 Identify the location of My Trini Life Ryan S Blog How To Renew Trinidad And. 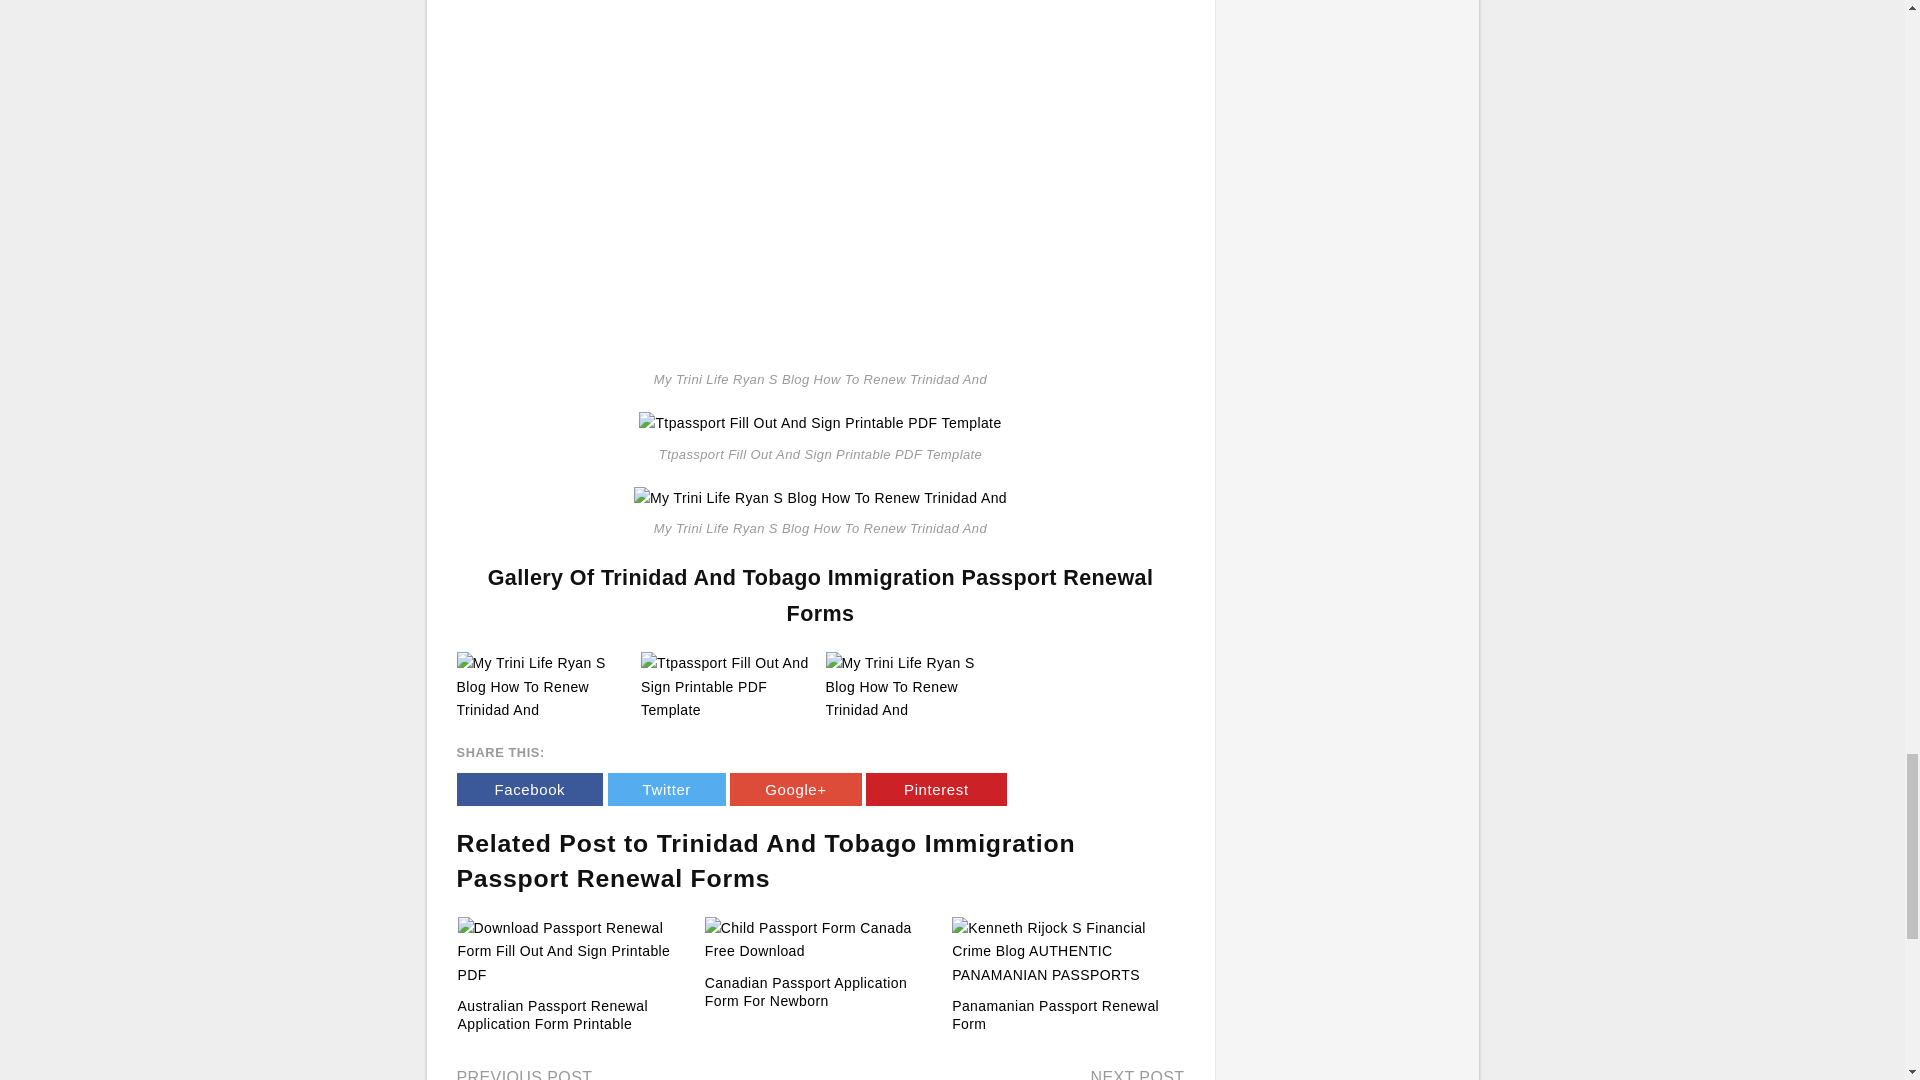
(912, 687).